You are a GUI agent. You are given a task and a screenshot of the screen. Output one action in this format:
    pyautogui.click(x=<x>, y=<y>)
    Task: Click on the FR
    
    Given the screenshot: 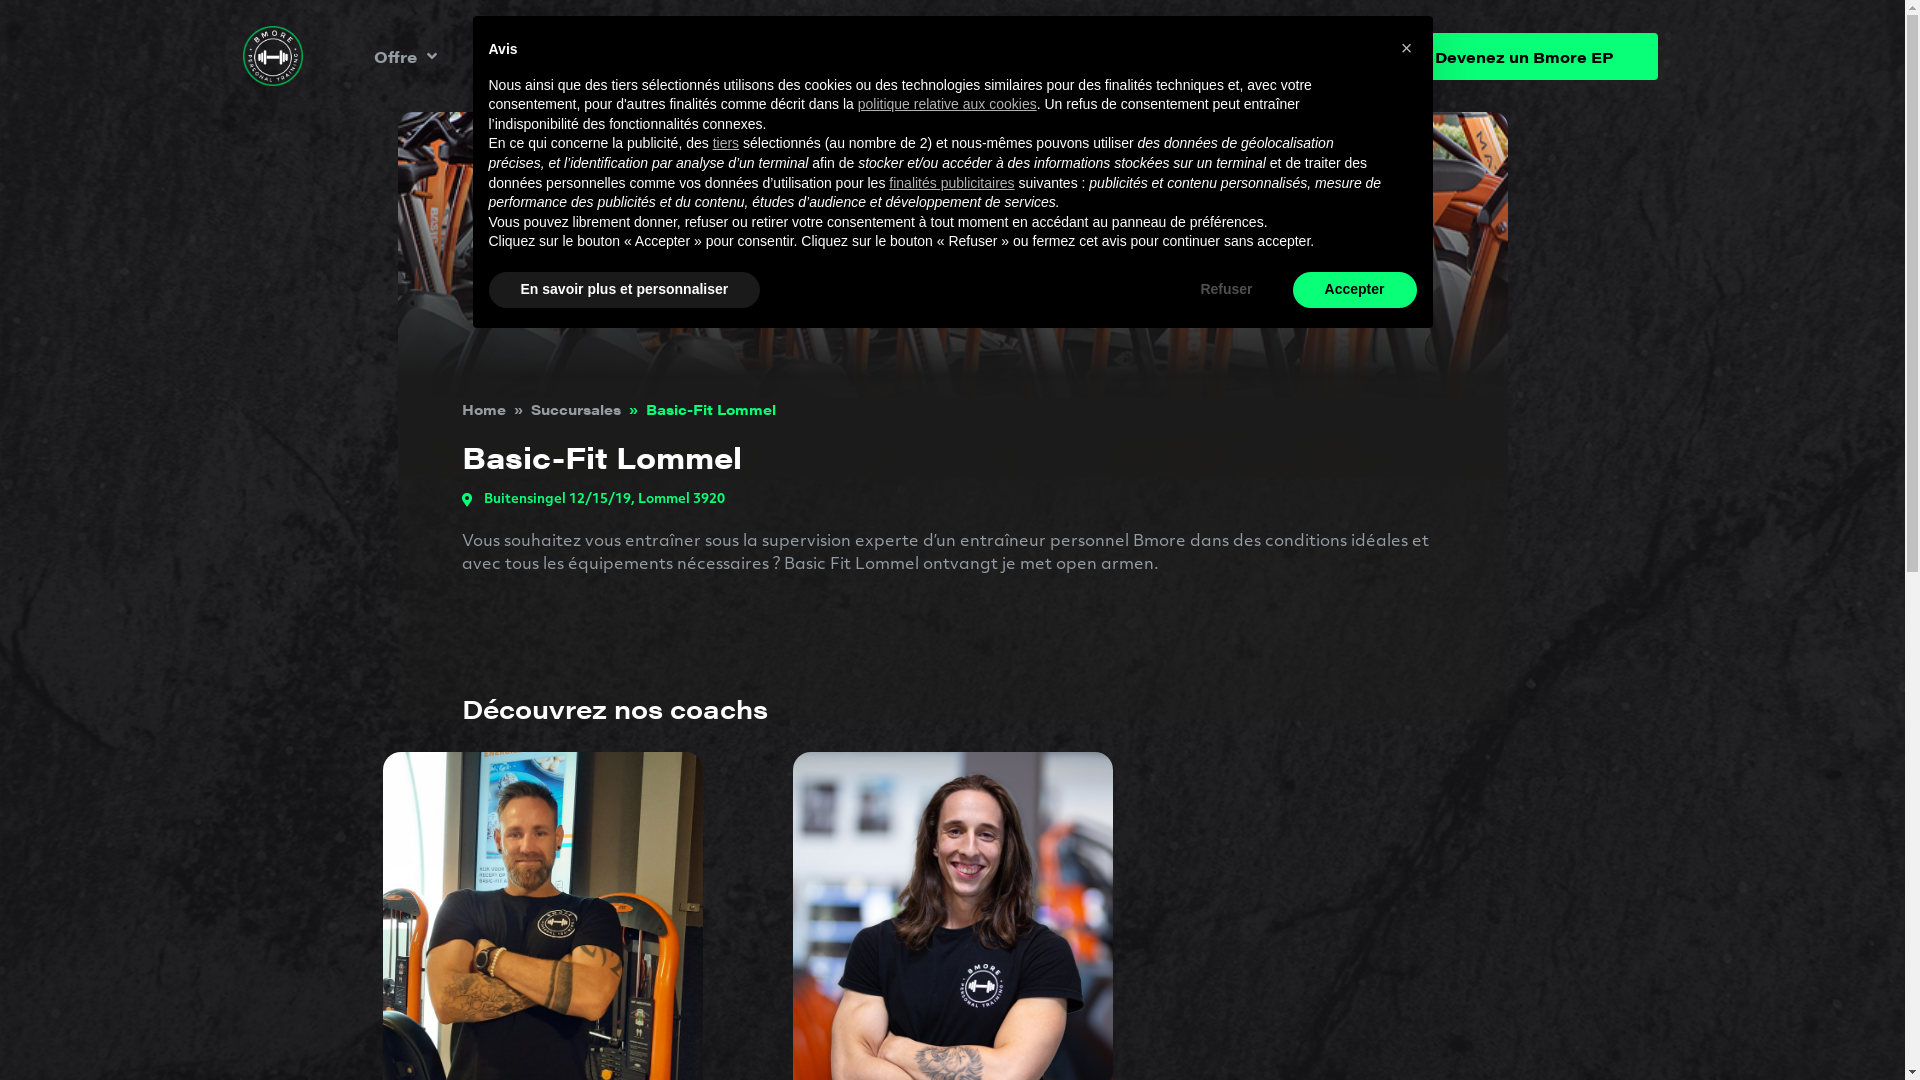 What is the action you would take?
    pyautogui.click(x=1228, y=56)
    